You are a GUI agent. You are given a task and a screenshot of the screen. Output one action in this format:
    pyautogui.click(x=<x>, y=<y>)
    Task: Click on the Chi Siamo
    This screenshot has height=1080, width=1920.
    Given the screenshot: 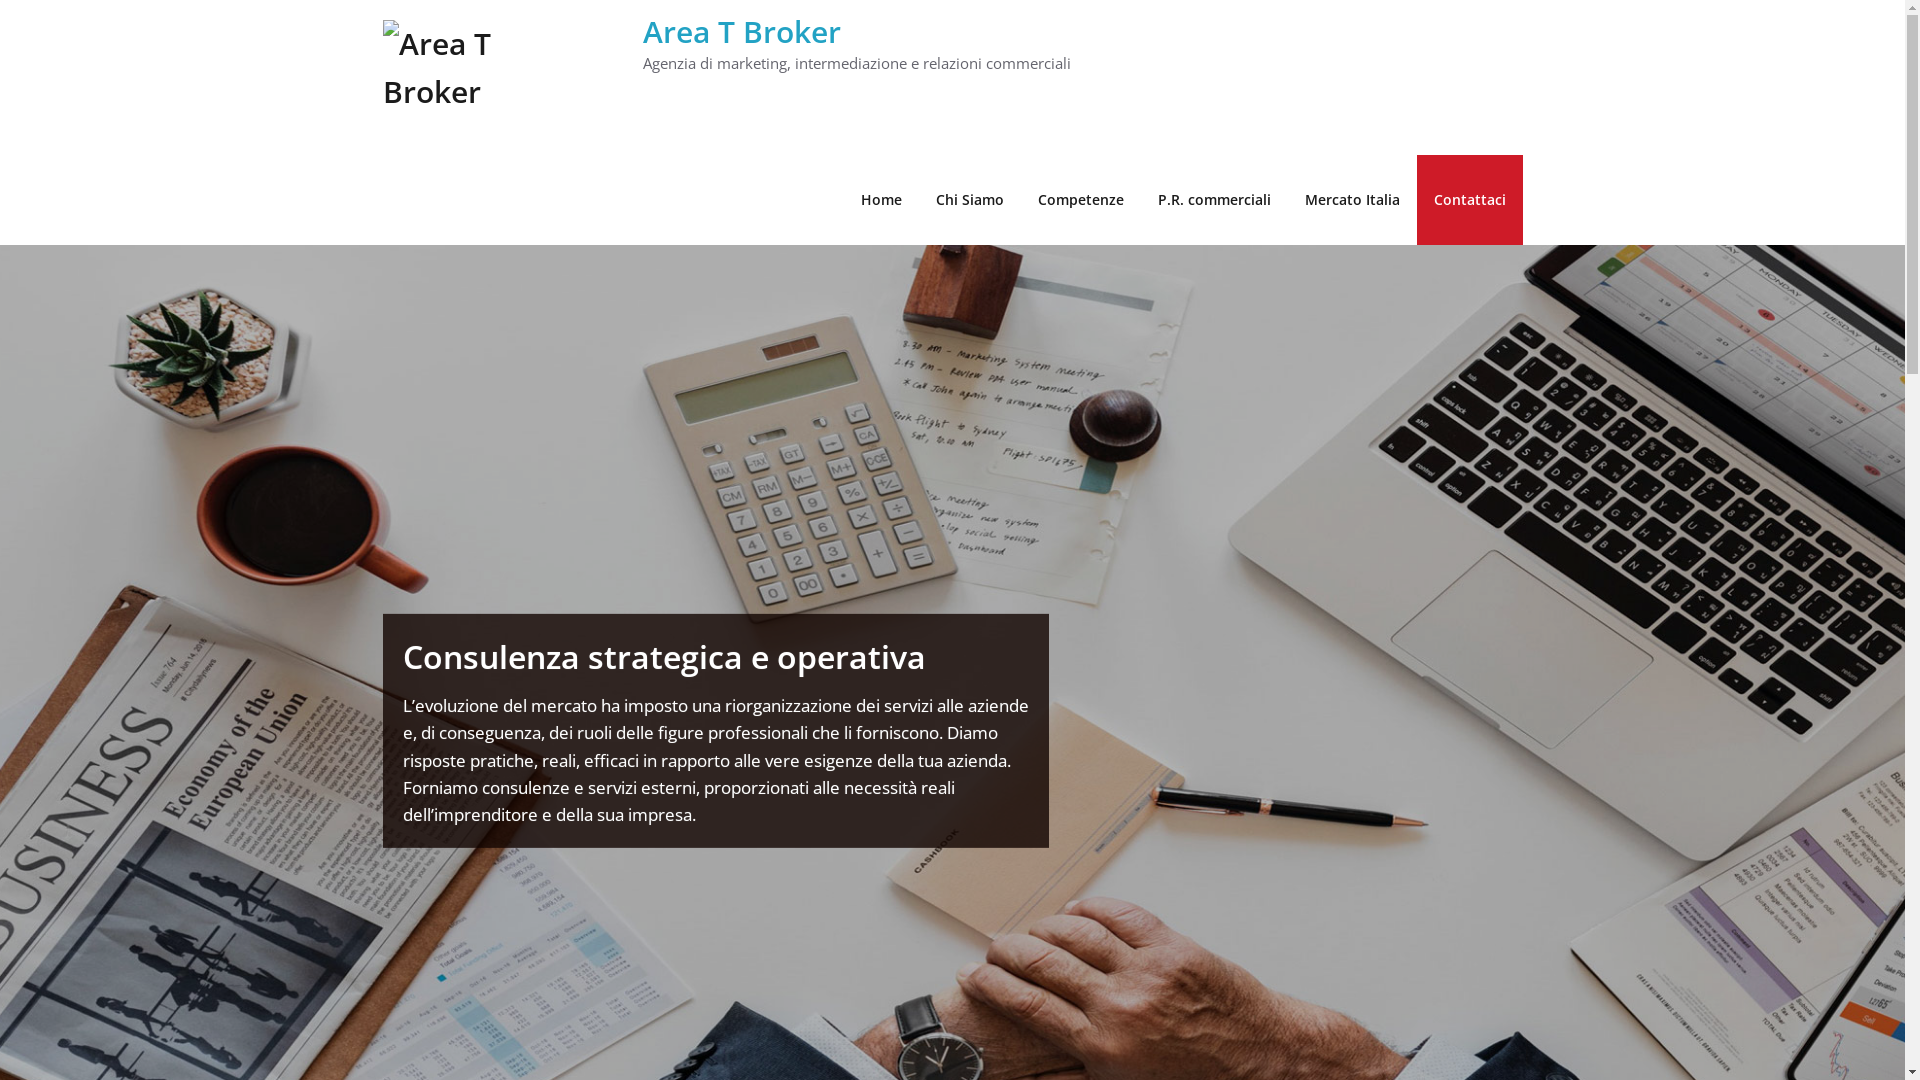 What is the action you would take?
    pyautogui.click(x=969, y=200)
    